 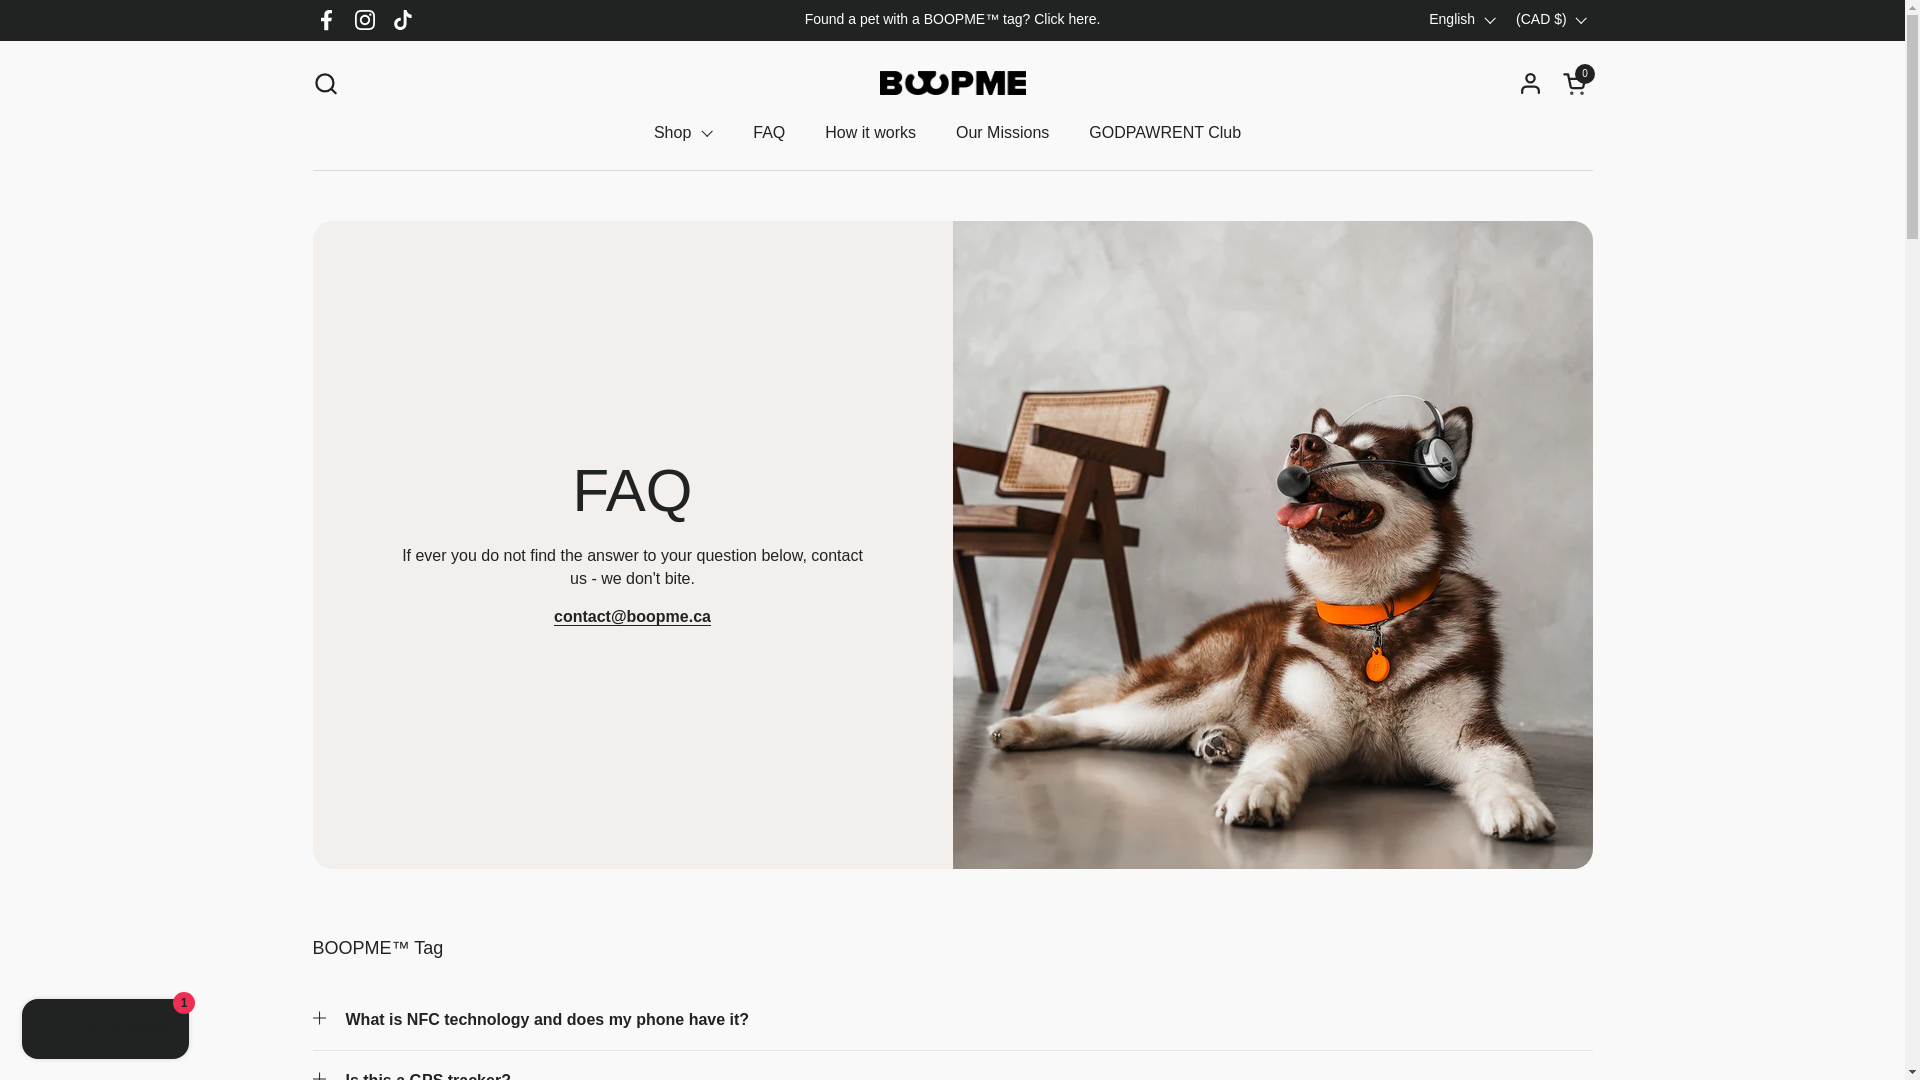 I want to click on BOOPME, so click(x=683, y=132).